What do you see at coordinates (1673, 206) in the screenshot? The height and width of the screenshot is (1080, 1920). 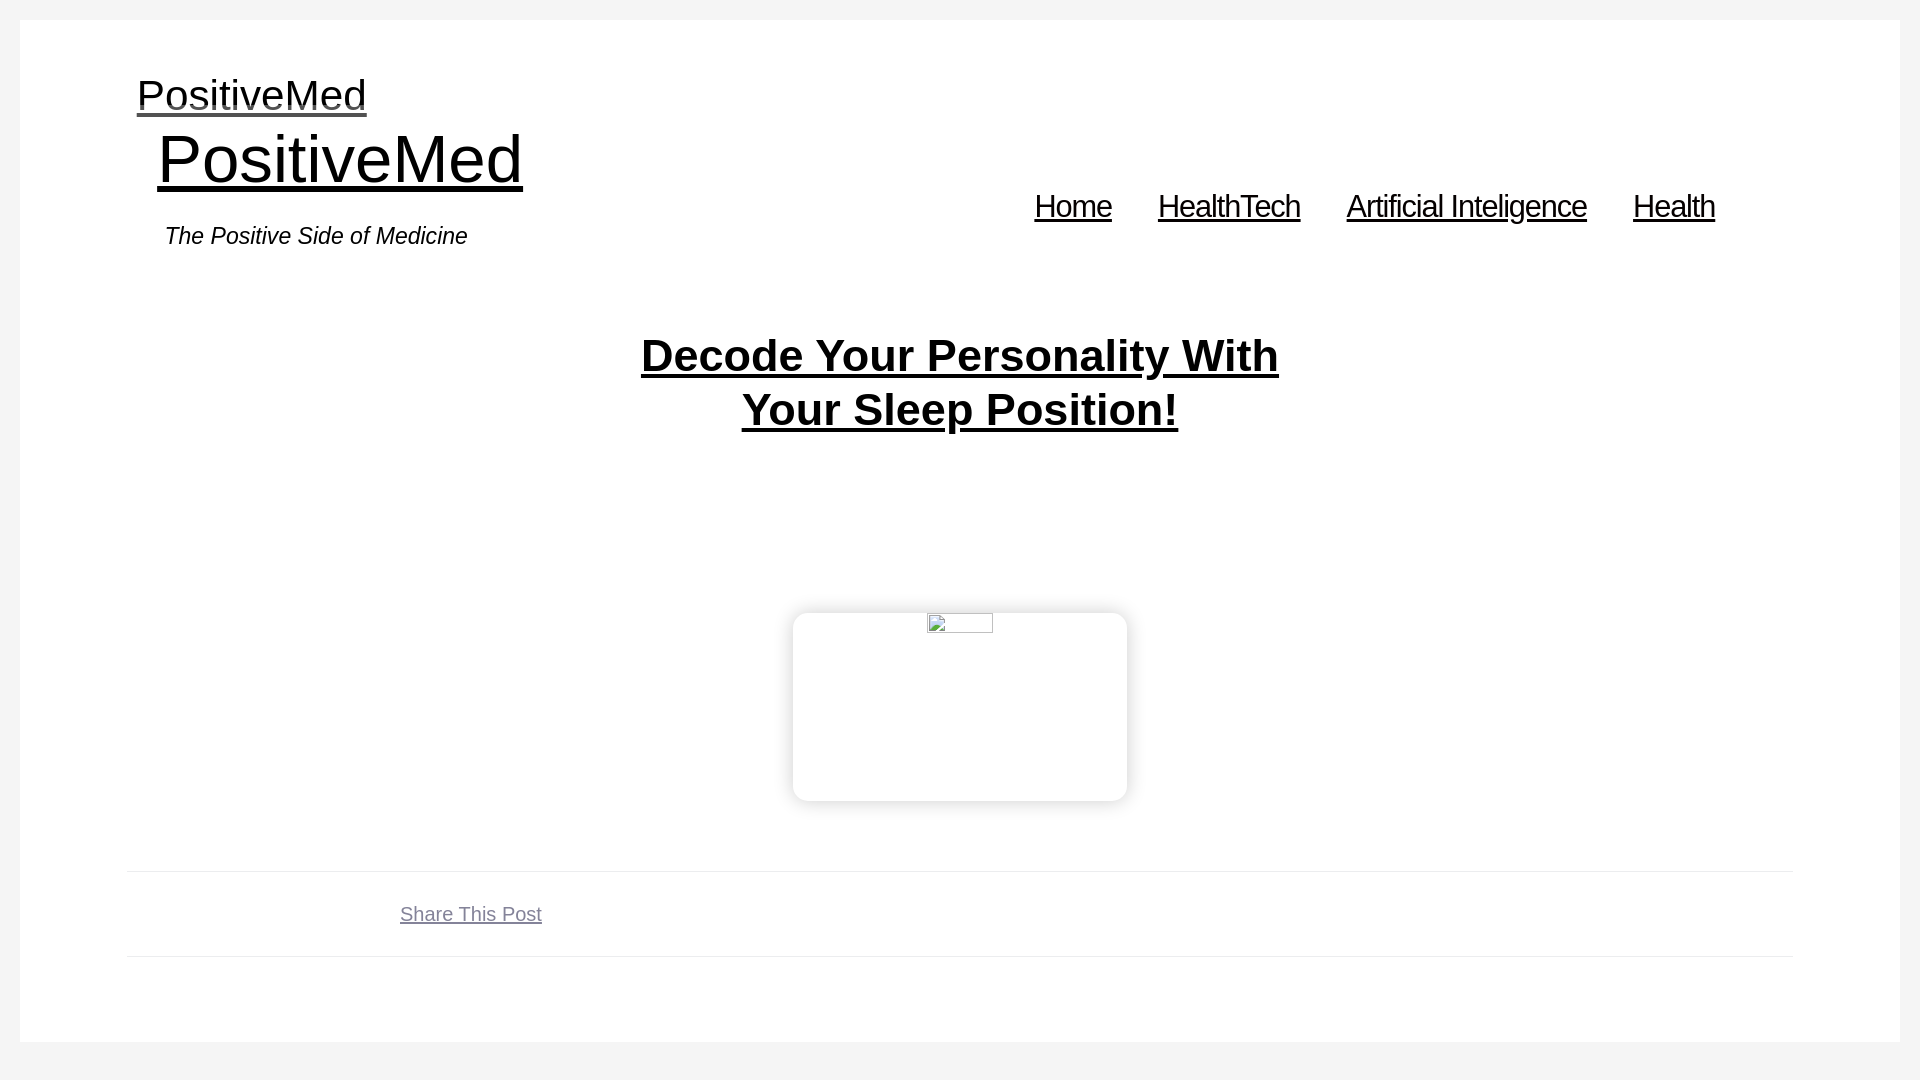 I see `Health` at bounding box center [1673, 206].